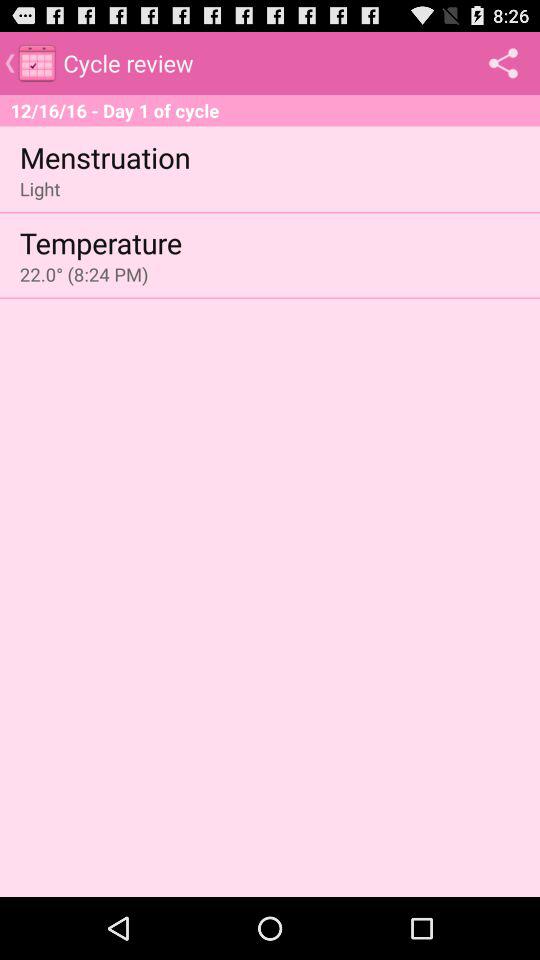 Image resolution: width=540 pixels, height=960 pixels. What do you see at coordinates (104, 156) in the screenshot?
I see `select menstruation app` at bounding box center [104, 156].